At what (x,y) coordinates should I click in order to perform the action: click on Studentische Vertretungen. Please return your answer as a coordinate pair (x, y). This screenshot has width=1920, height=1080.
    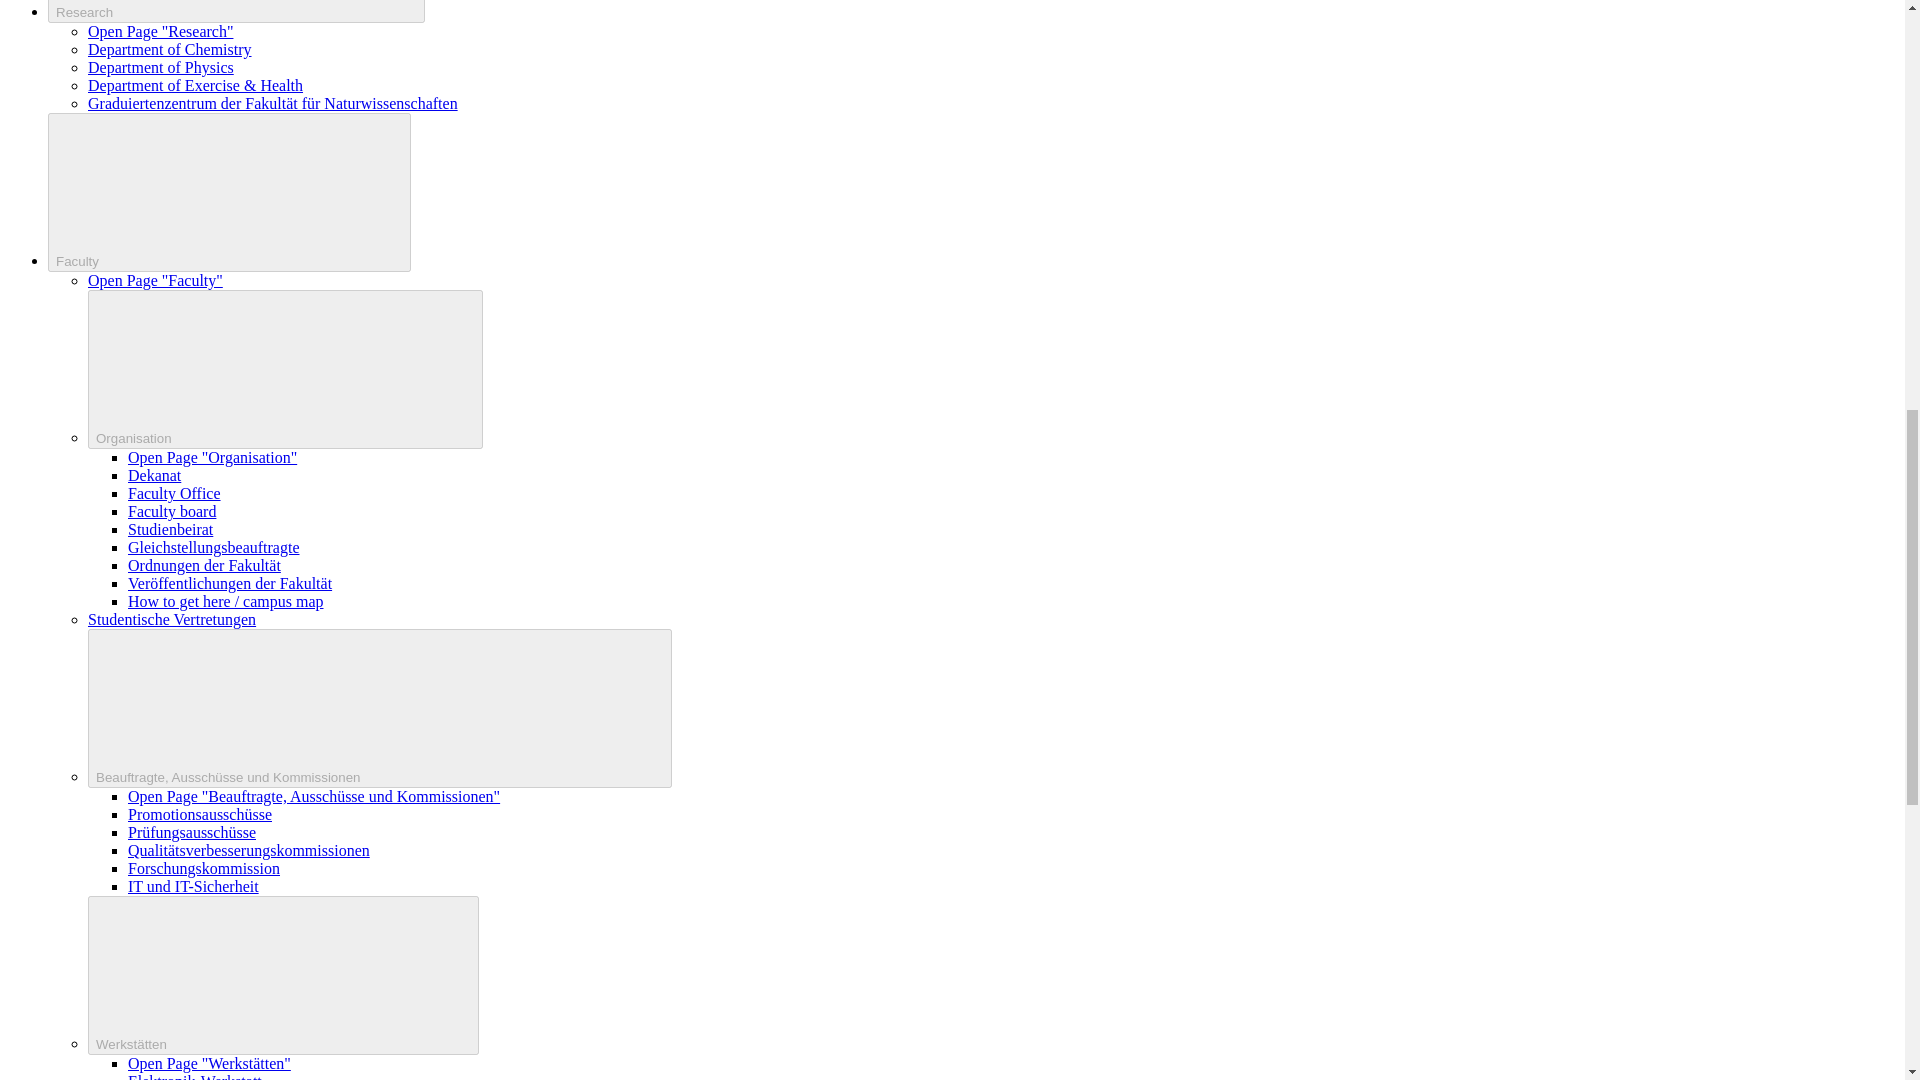
    Looking at the image, I should click on (172, 619).